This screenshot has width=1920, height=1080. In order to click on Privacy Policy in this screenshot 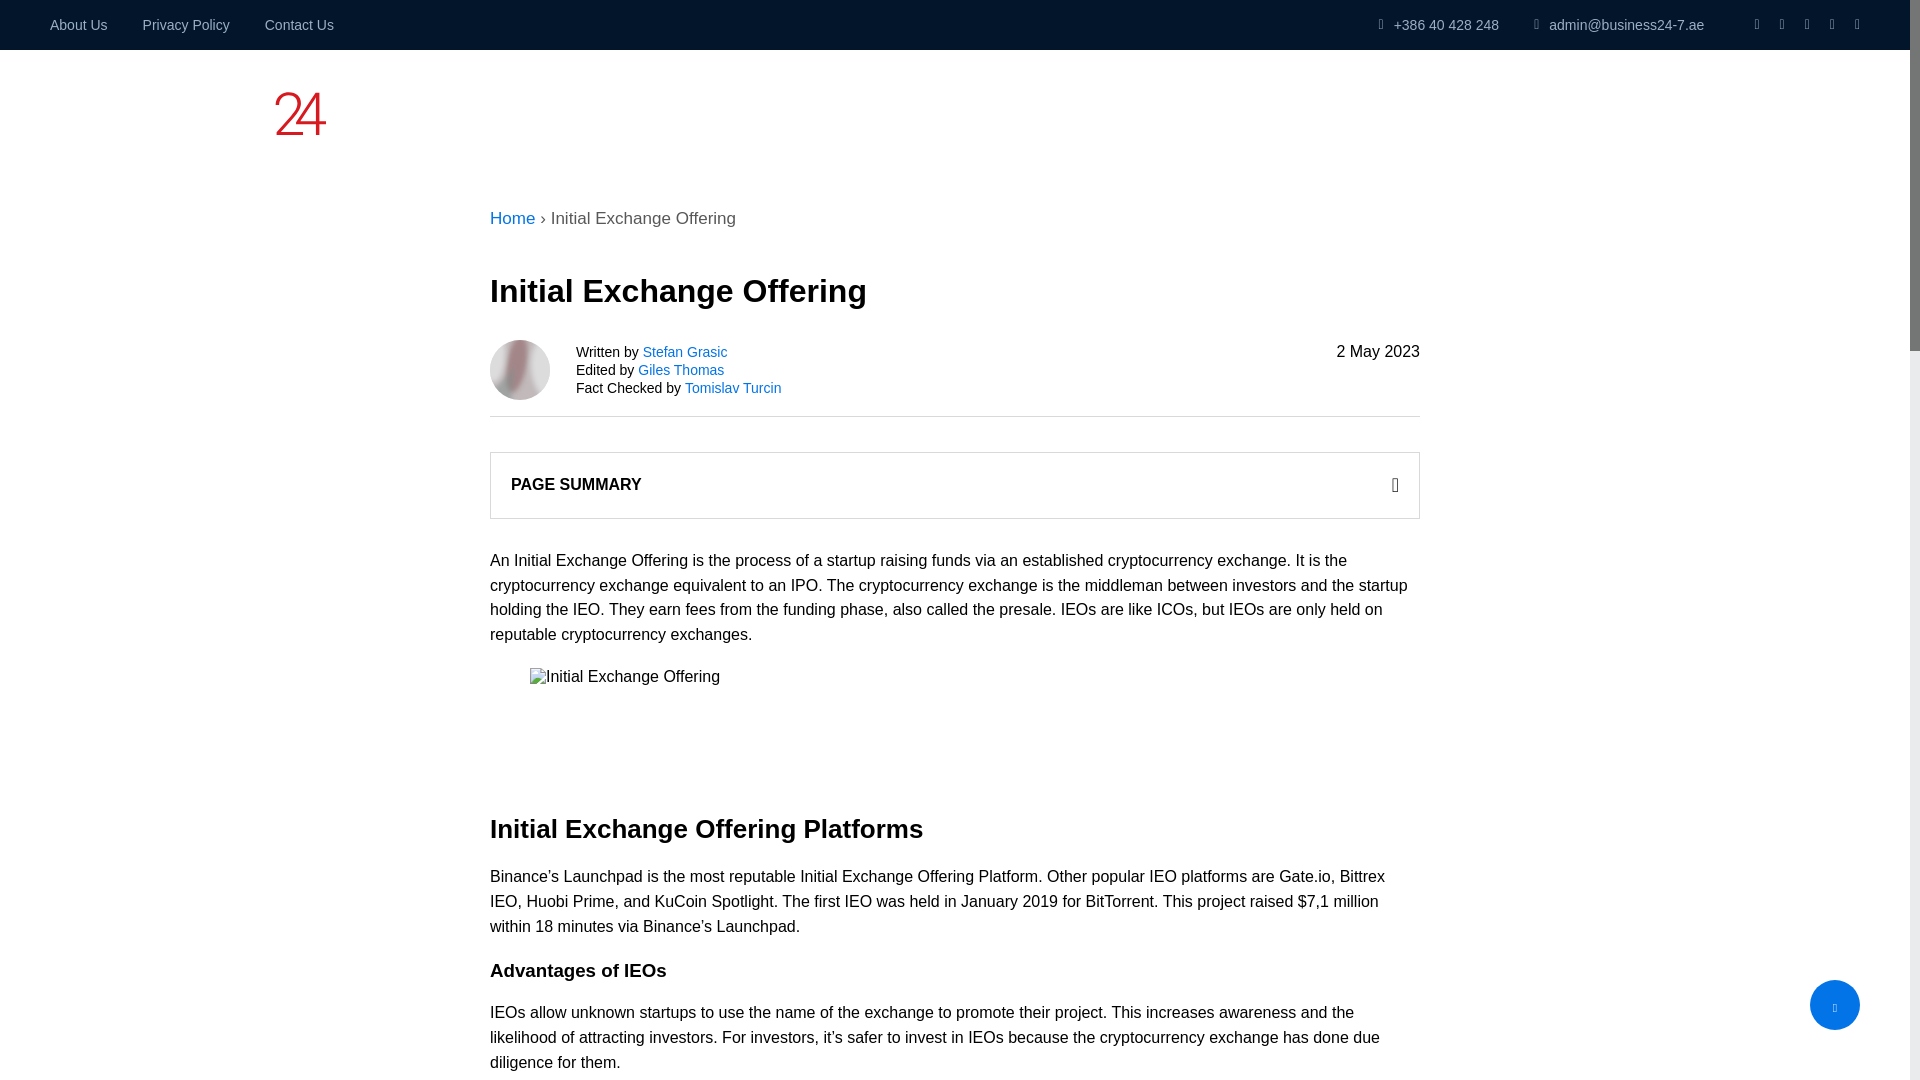, I will do `click(299, 25)`.